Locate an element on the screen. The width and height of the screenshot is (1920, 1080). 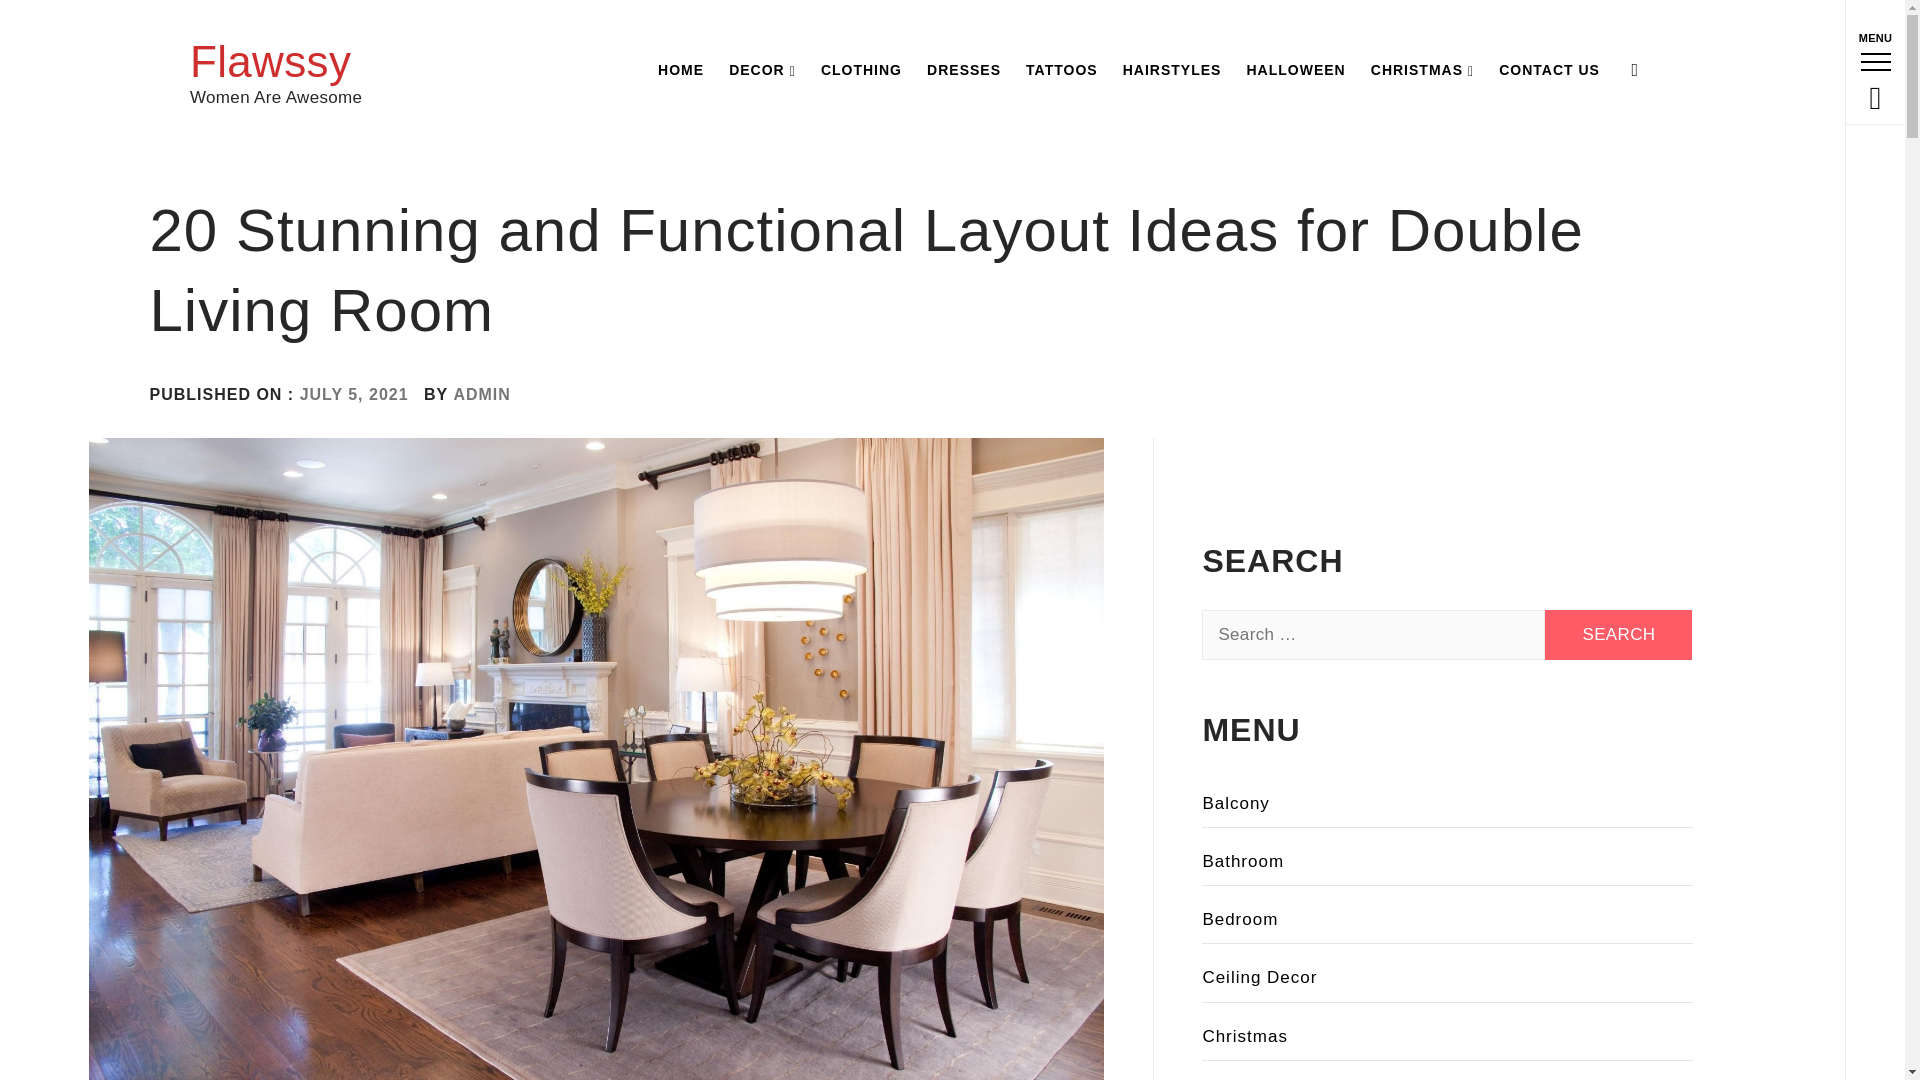
Search is located at coordinates (852, 50).